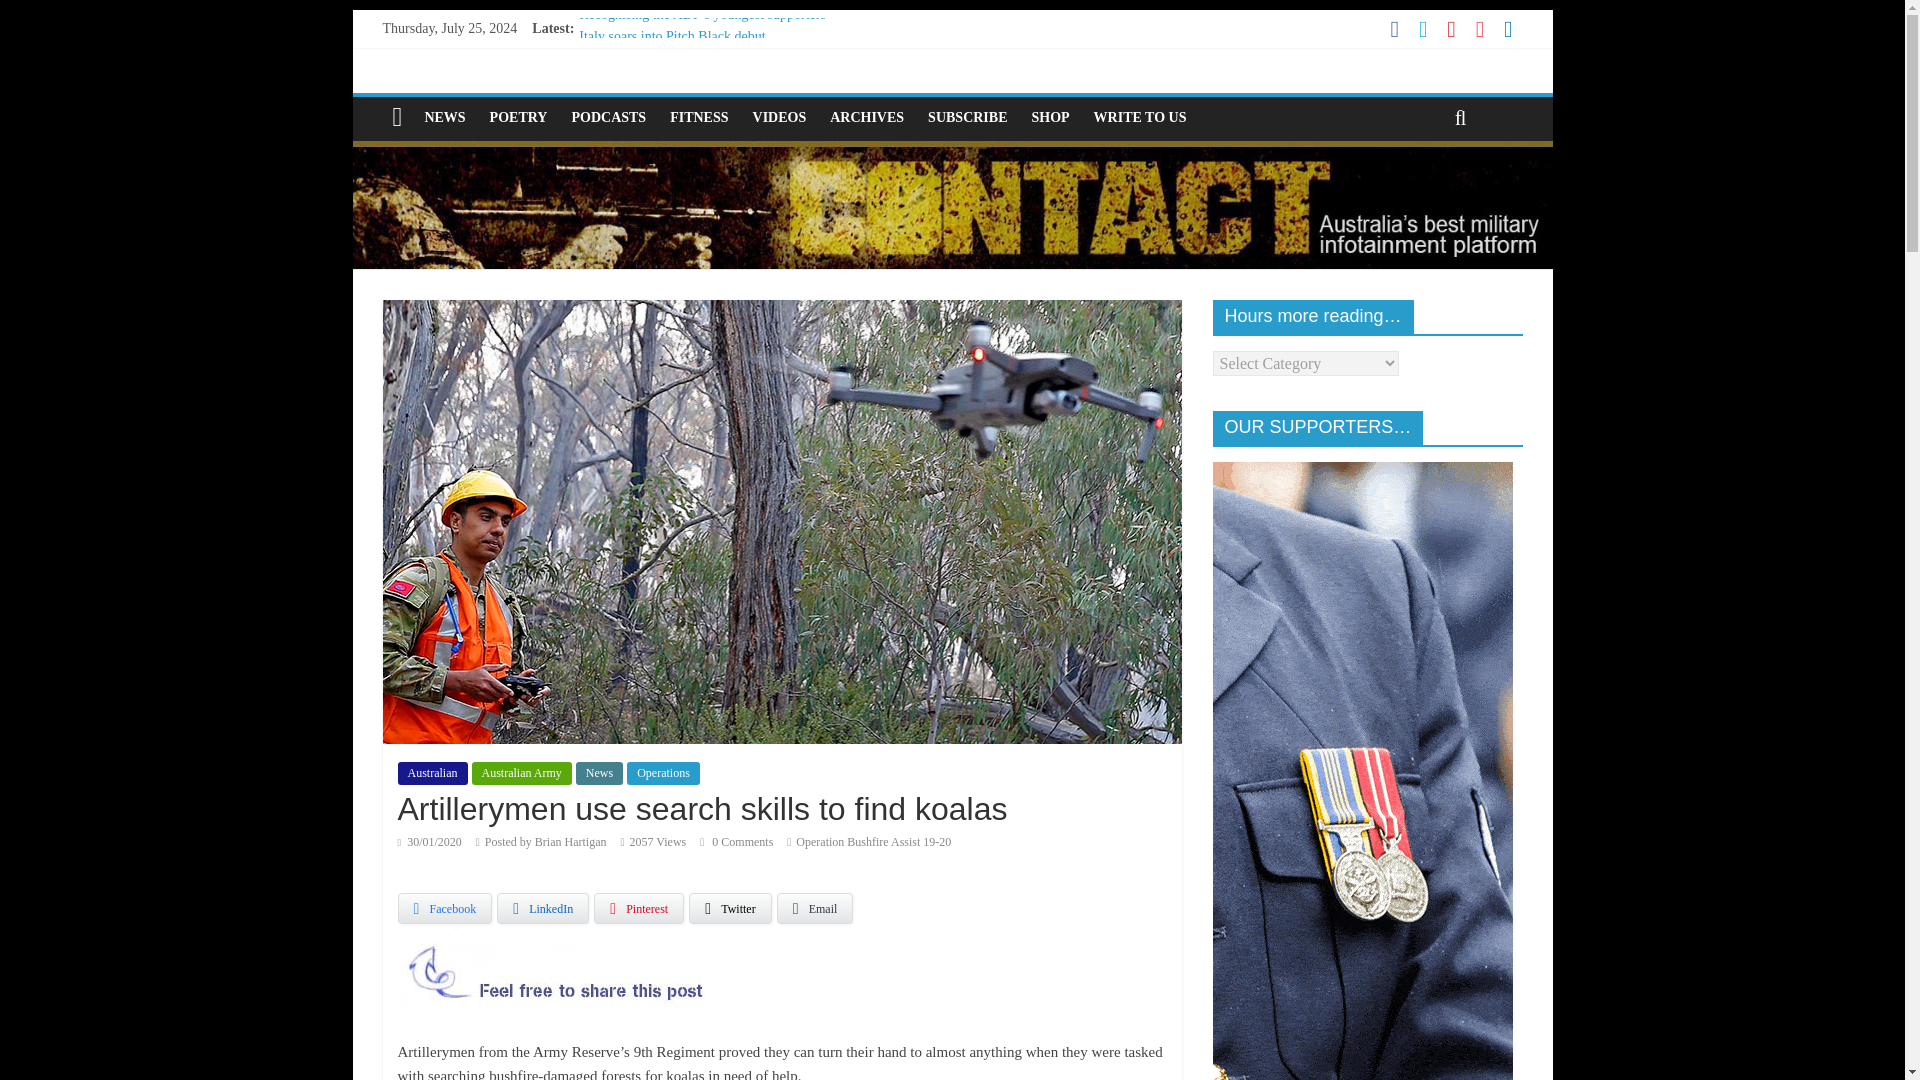 The image size is (1920, 1080). Describe the element at coordinates (1050, 118) in the screenshot. I see `SHOP` at that location.